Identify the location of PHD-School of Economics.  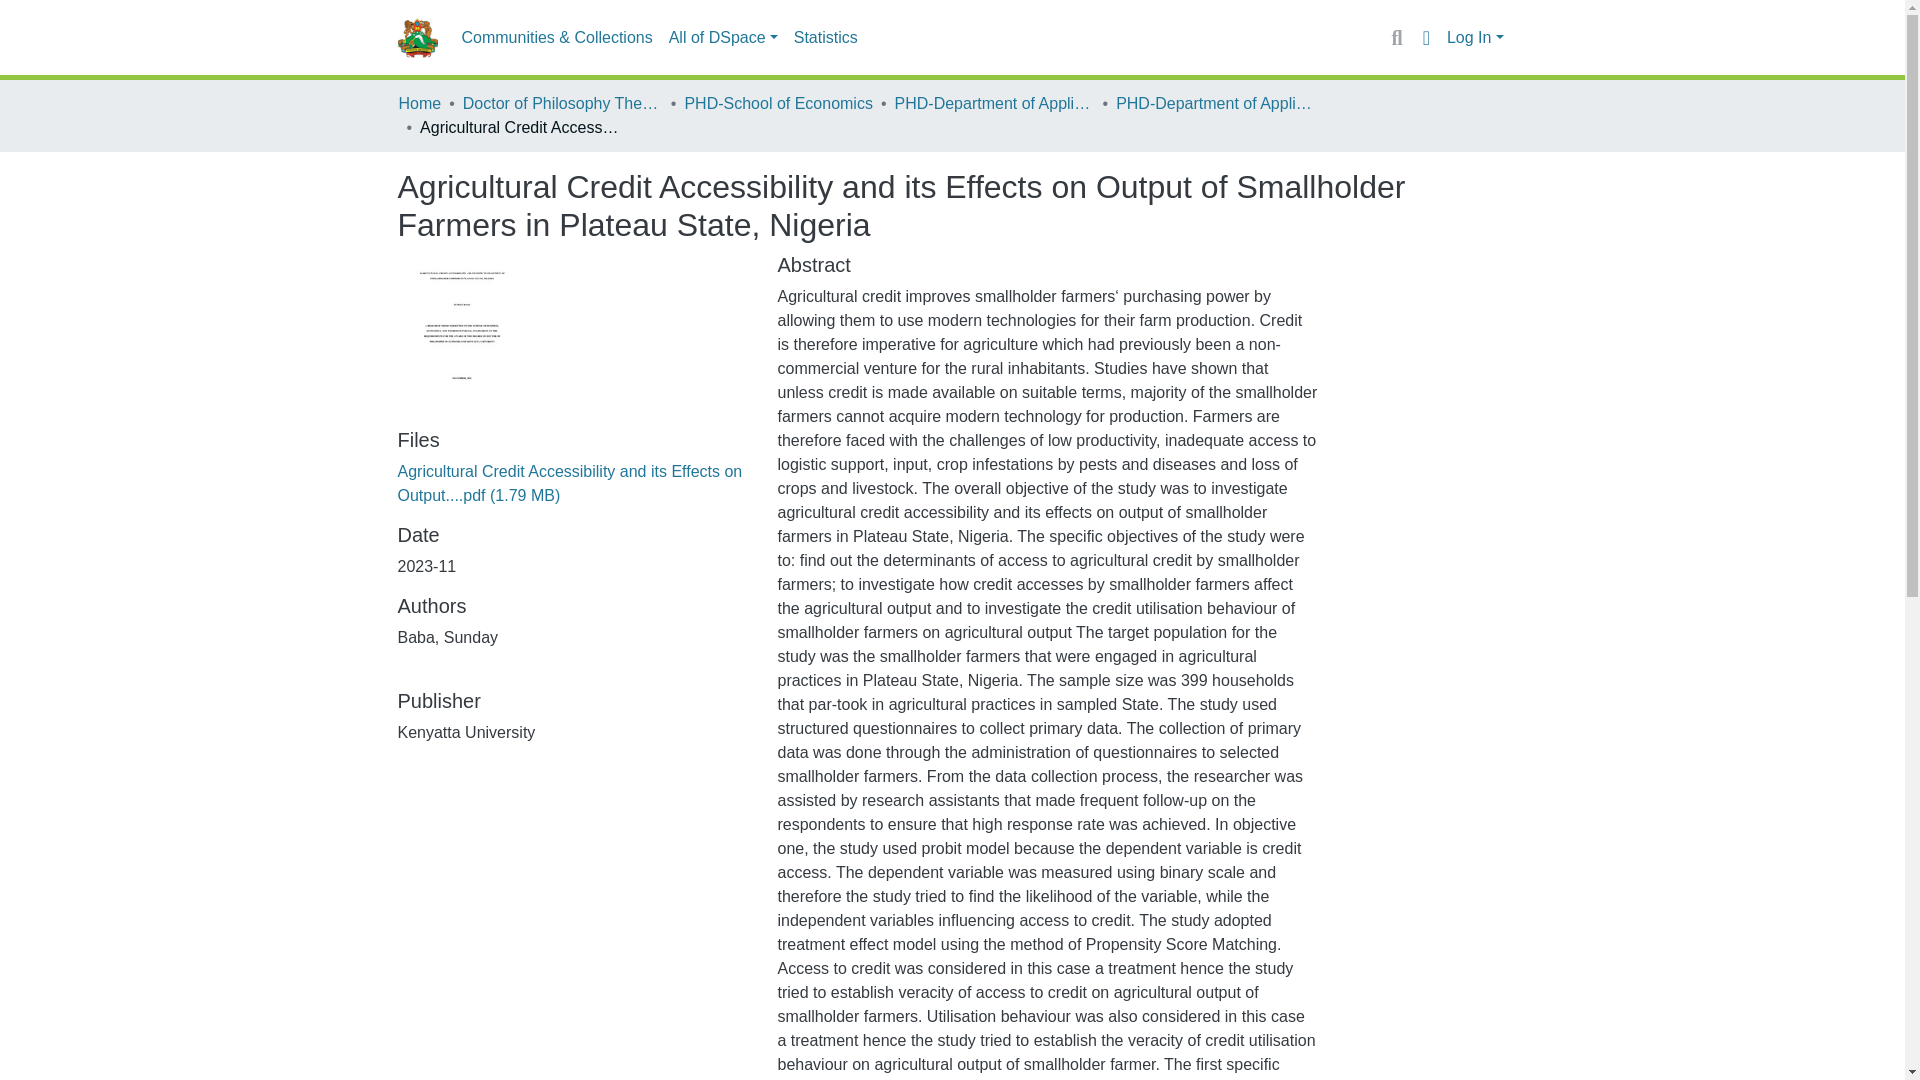
(778, 103).